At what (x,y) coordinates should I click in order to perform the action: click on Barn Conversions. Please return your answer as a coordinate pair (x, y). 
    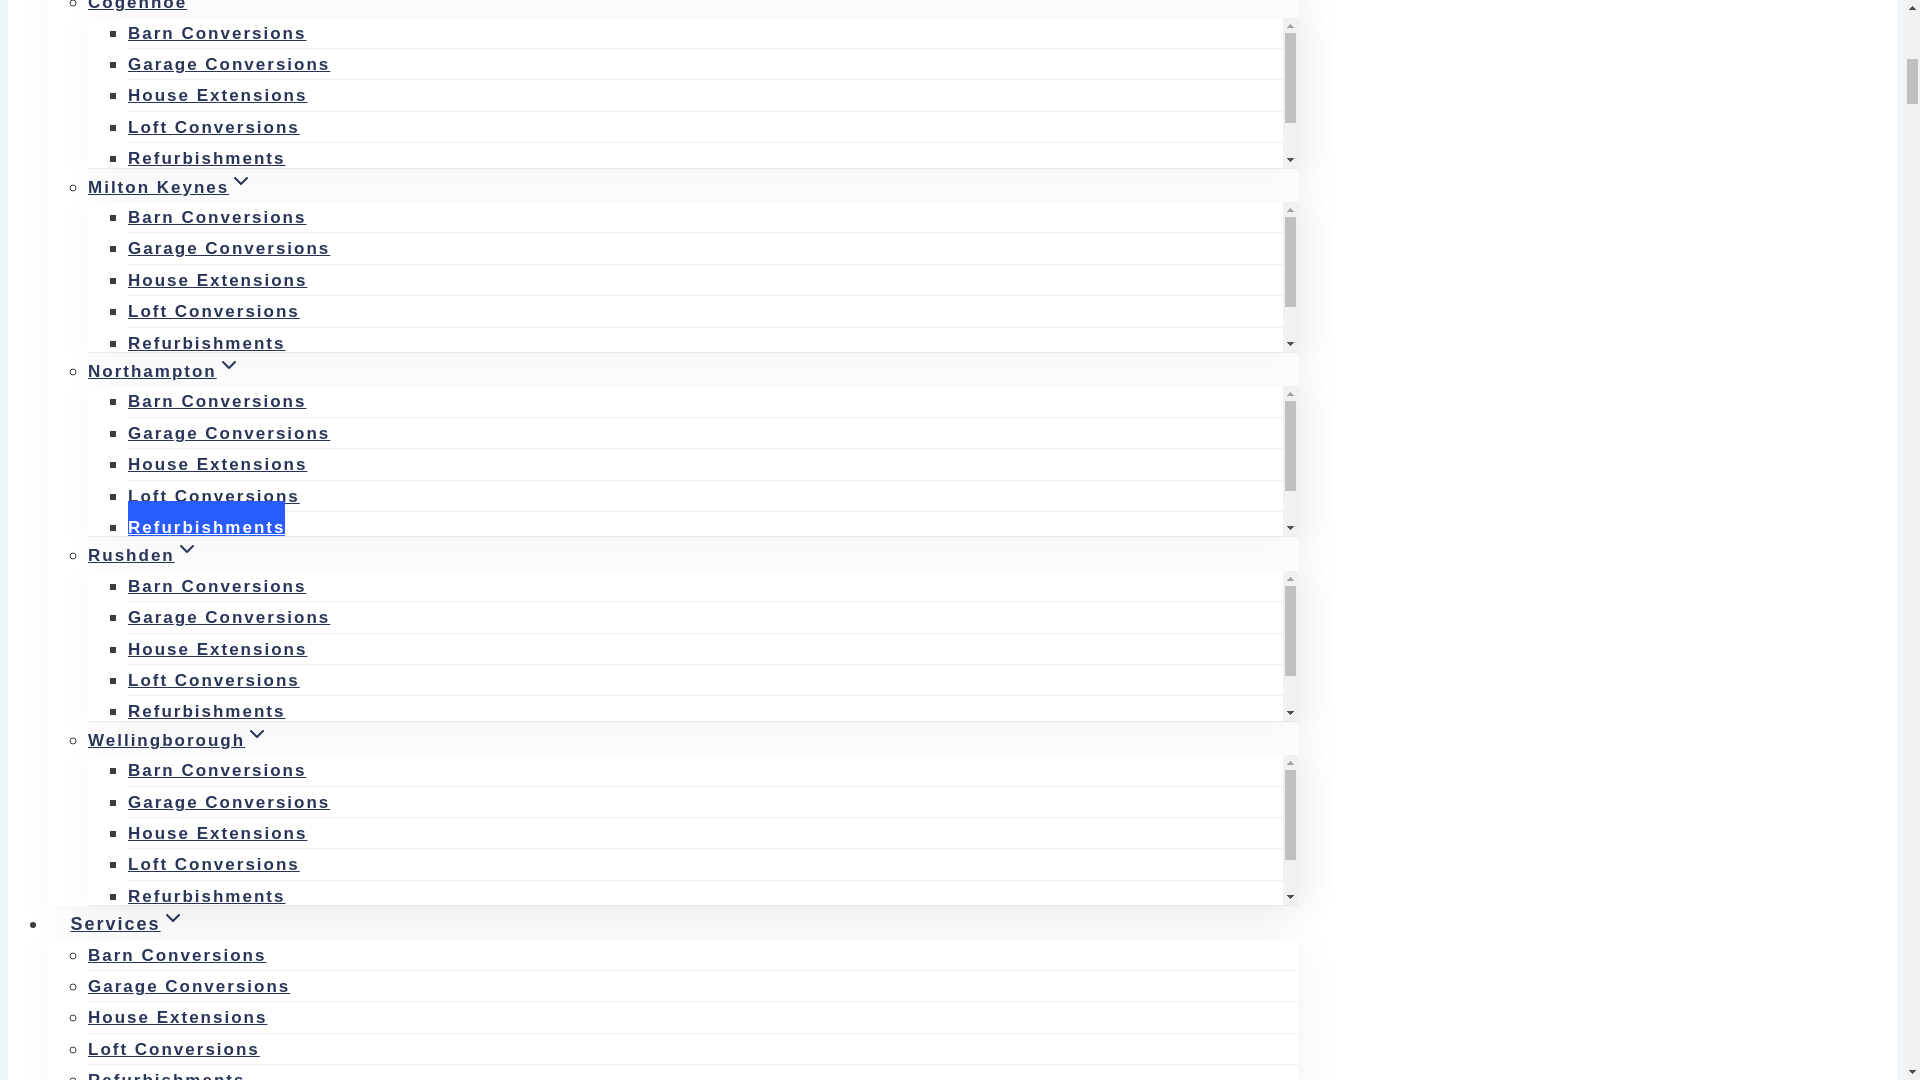
    Looking at the image, I should click on (216, 33).